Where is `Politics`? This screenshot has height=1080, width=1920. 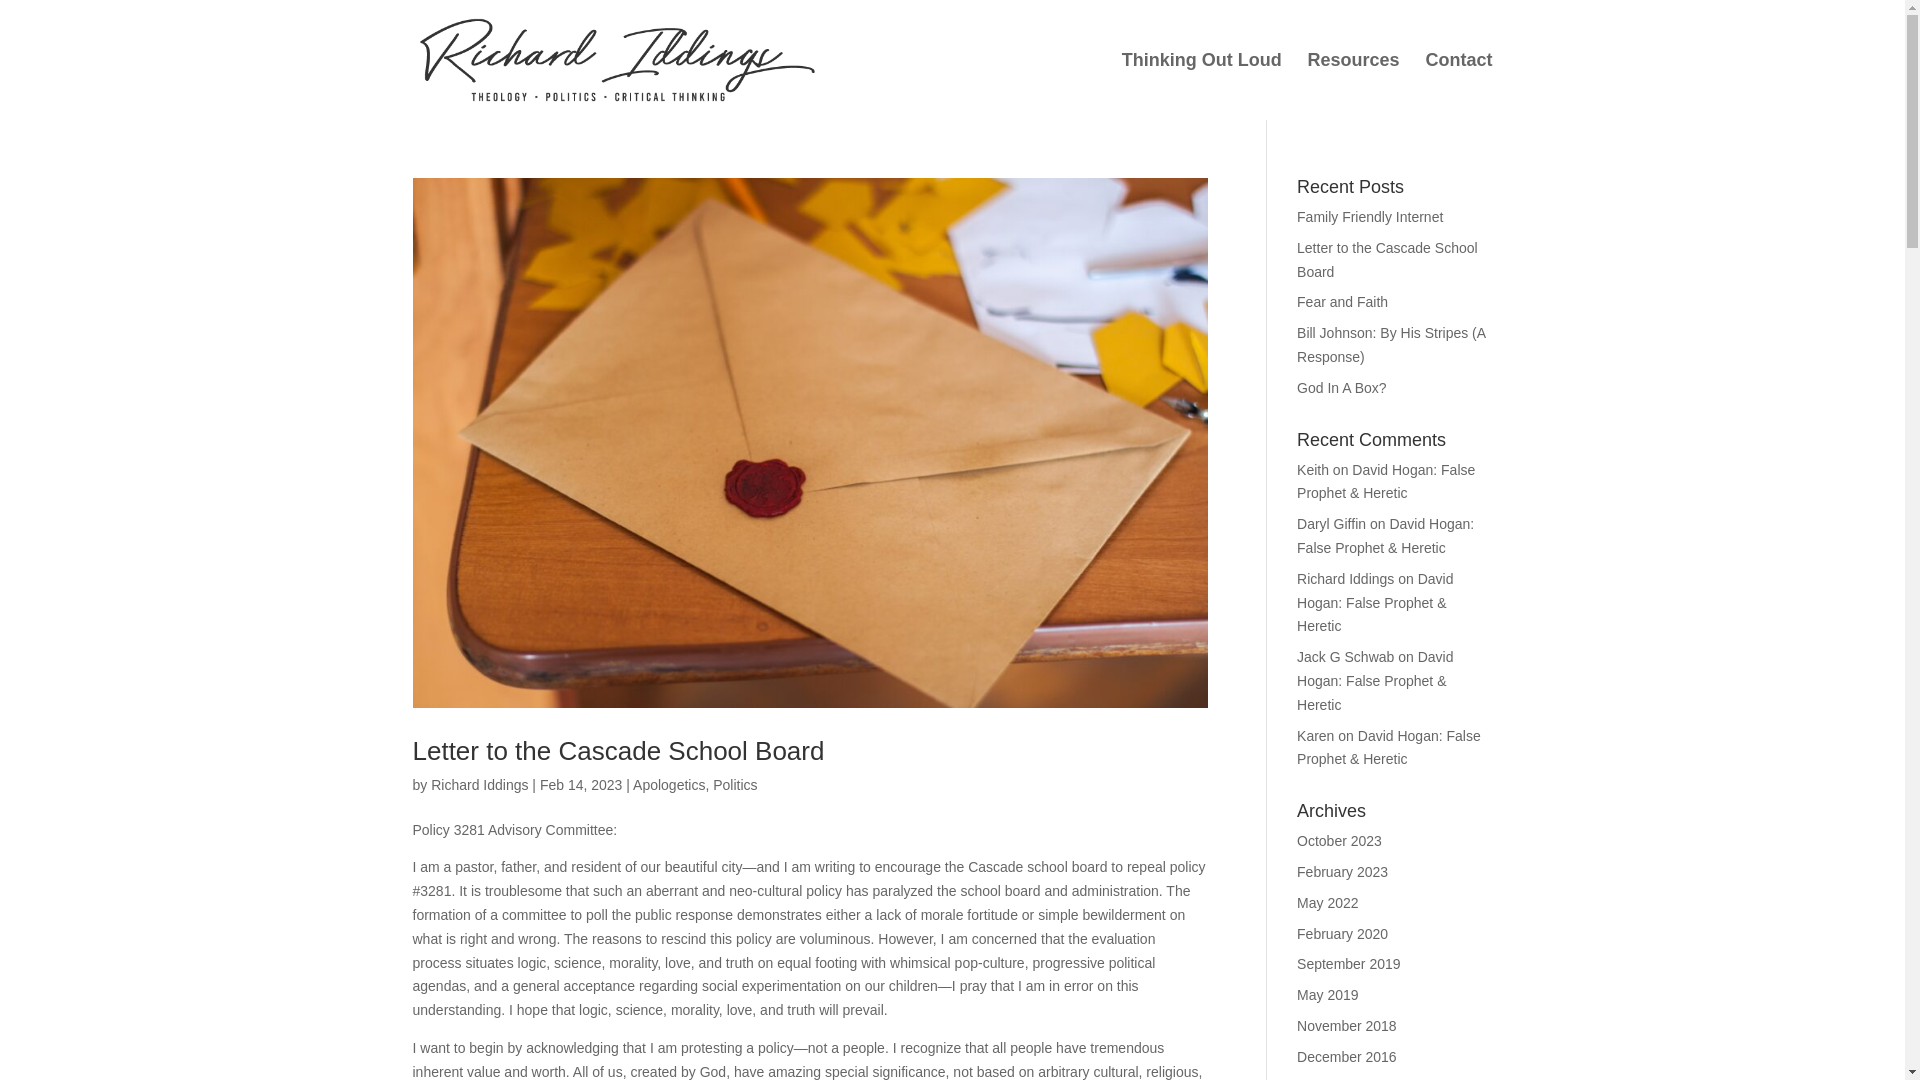
Politics is located at coordinates (734, 784).